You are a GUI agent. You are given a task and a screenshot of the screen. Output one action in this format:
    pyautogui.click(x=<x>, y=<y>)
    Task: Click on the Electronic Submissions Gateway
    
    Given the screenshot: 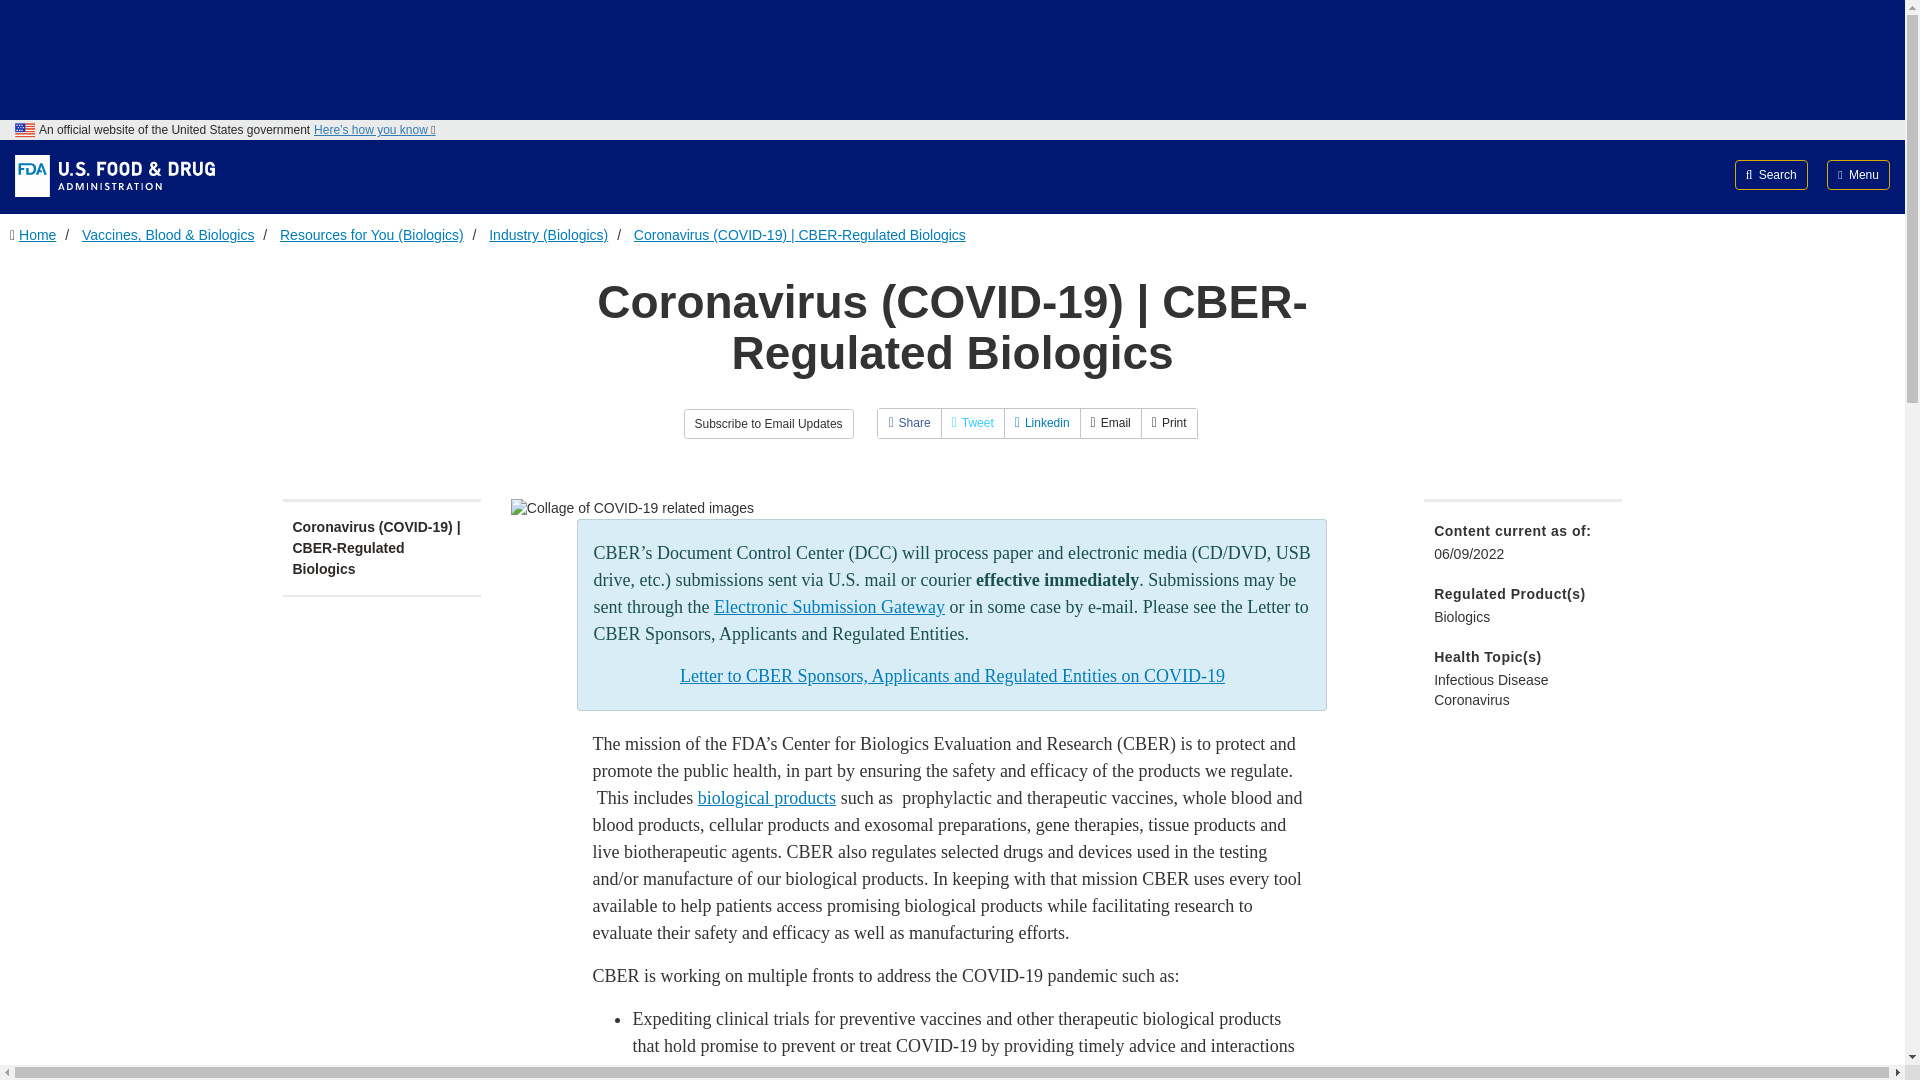 What is the action you would take?
    pyautogui.click(x=829, y=606)
    